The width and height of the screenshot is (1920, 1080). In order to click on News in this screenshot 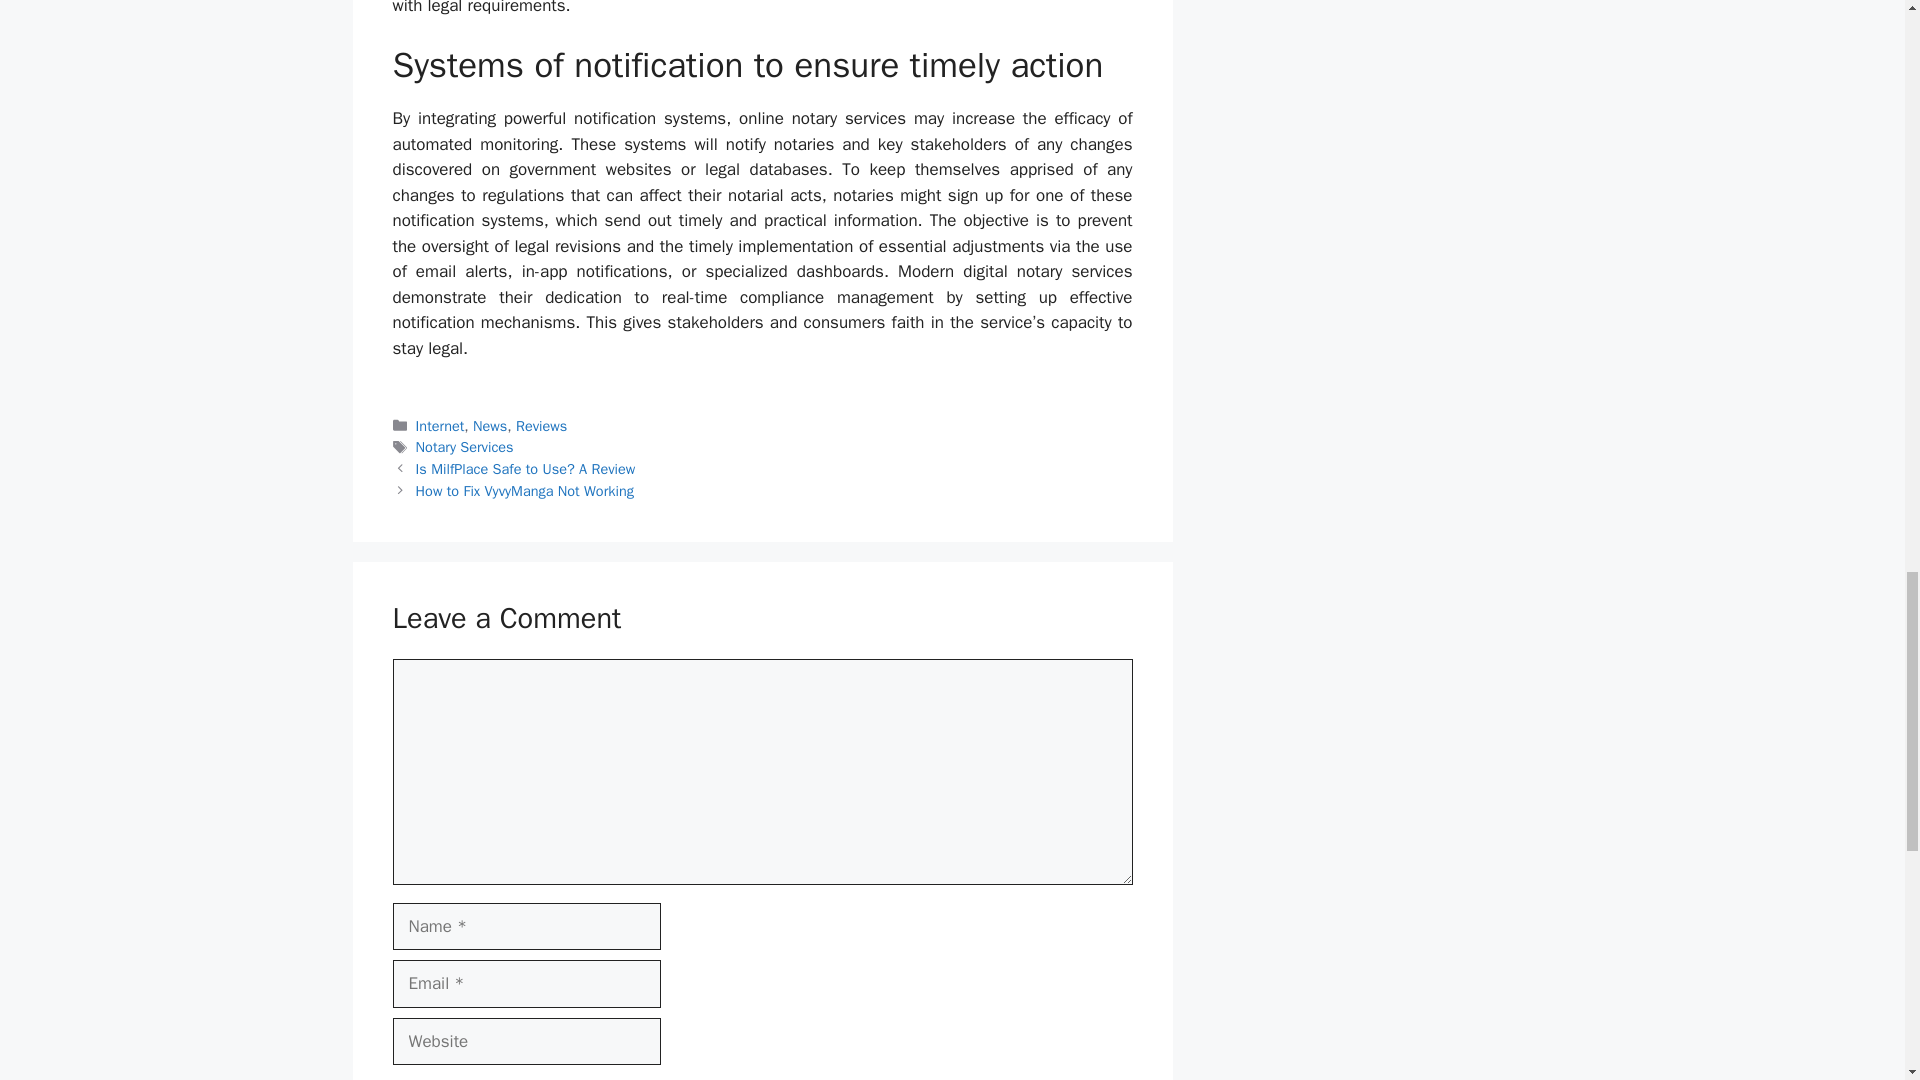, I will do `click(489, 426)`.